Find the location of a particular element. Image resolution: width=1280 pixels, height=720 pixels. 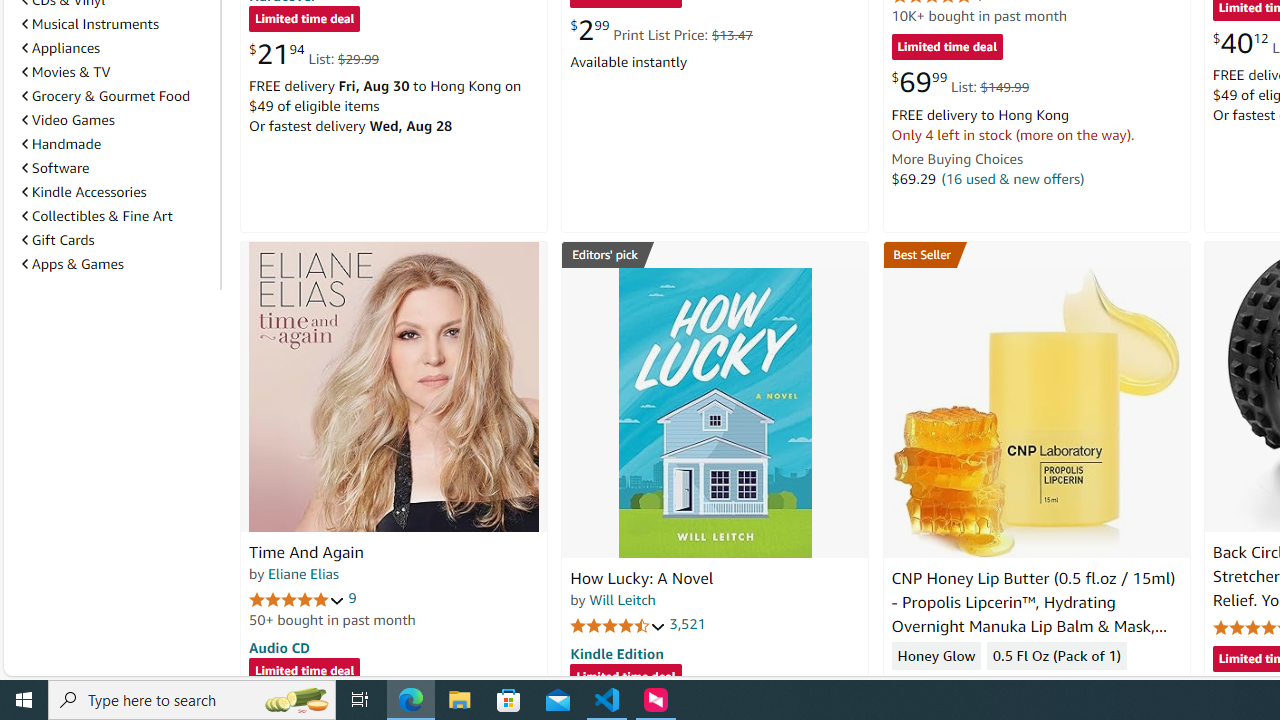

Limited time deal is located at coordinates (626, 678).